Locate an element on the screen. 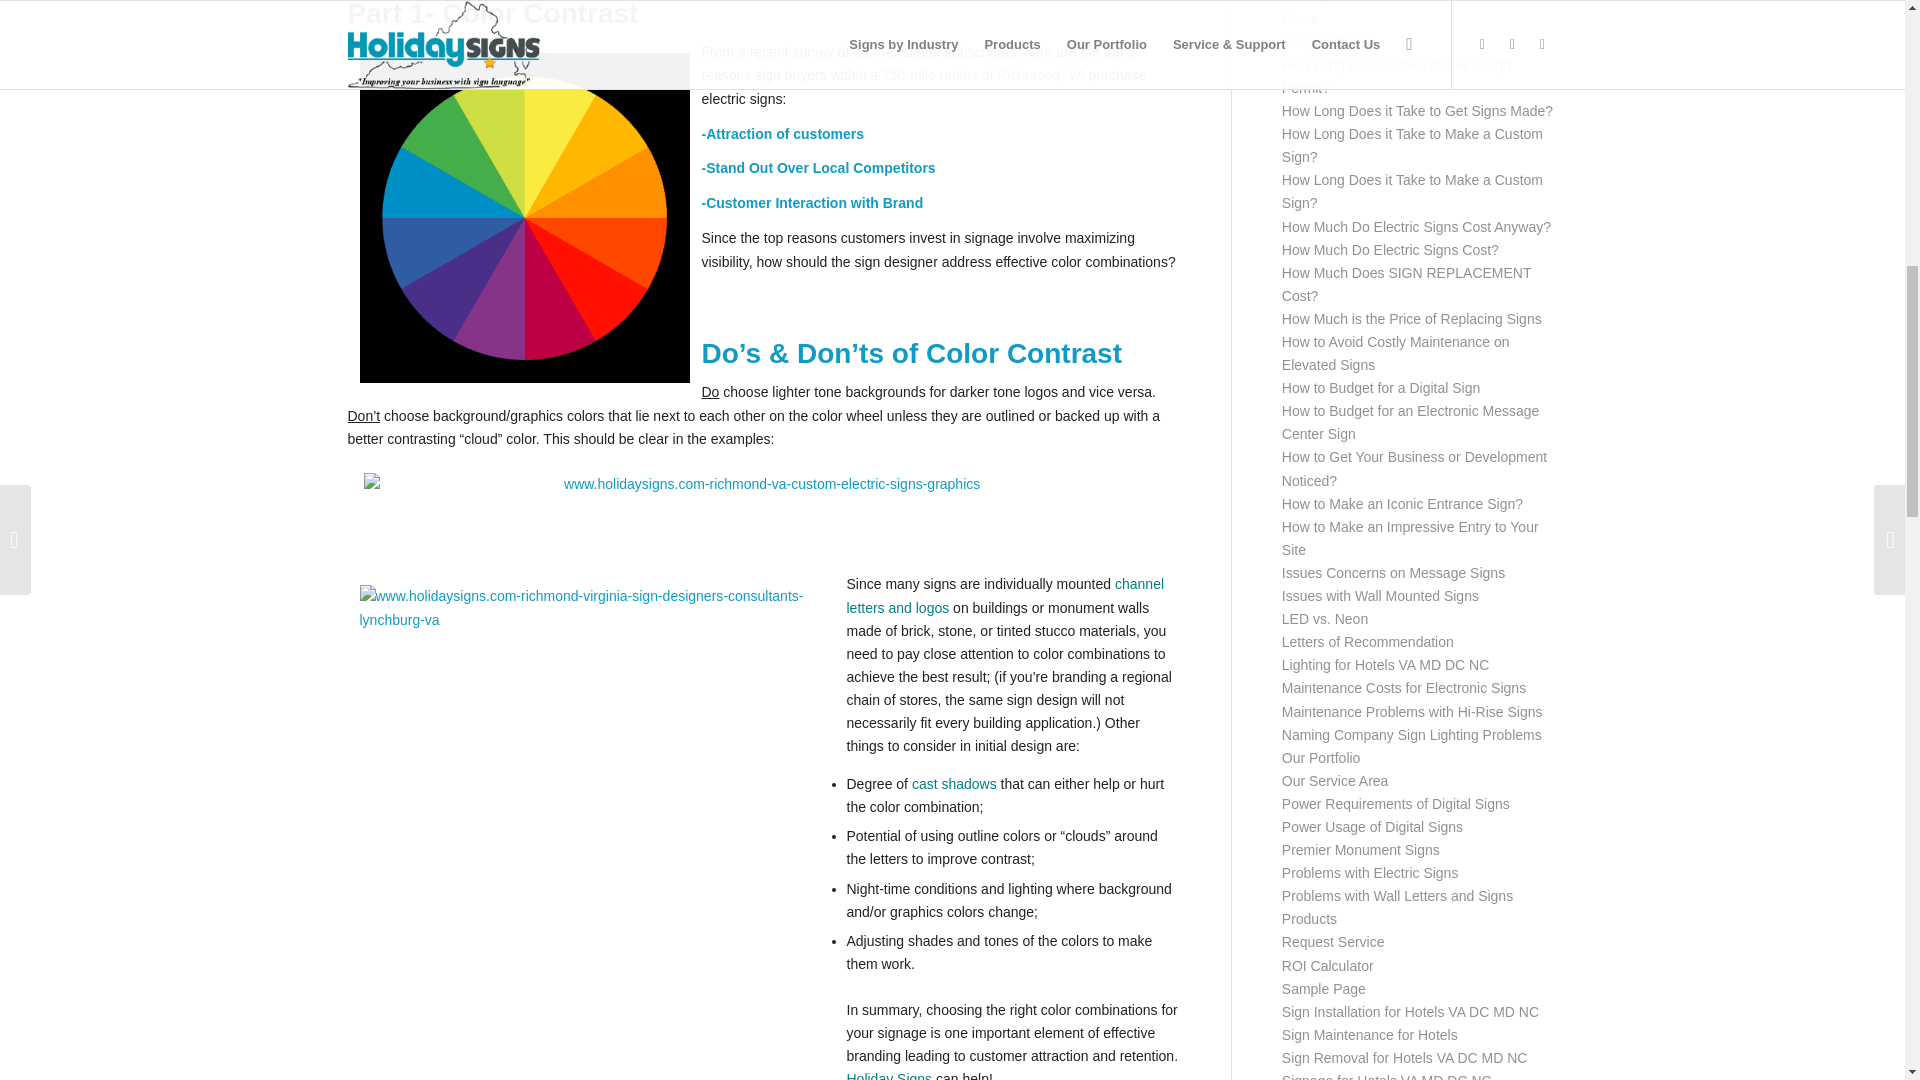 The height and width of the screenshot is (1080, 1920). Holiday Signs is located at coordinates (888, 1076).